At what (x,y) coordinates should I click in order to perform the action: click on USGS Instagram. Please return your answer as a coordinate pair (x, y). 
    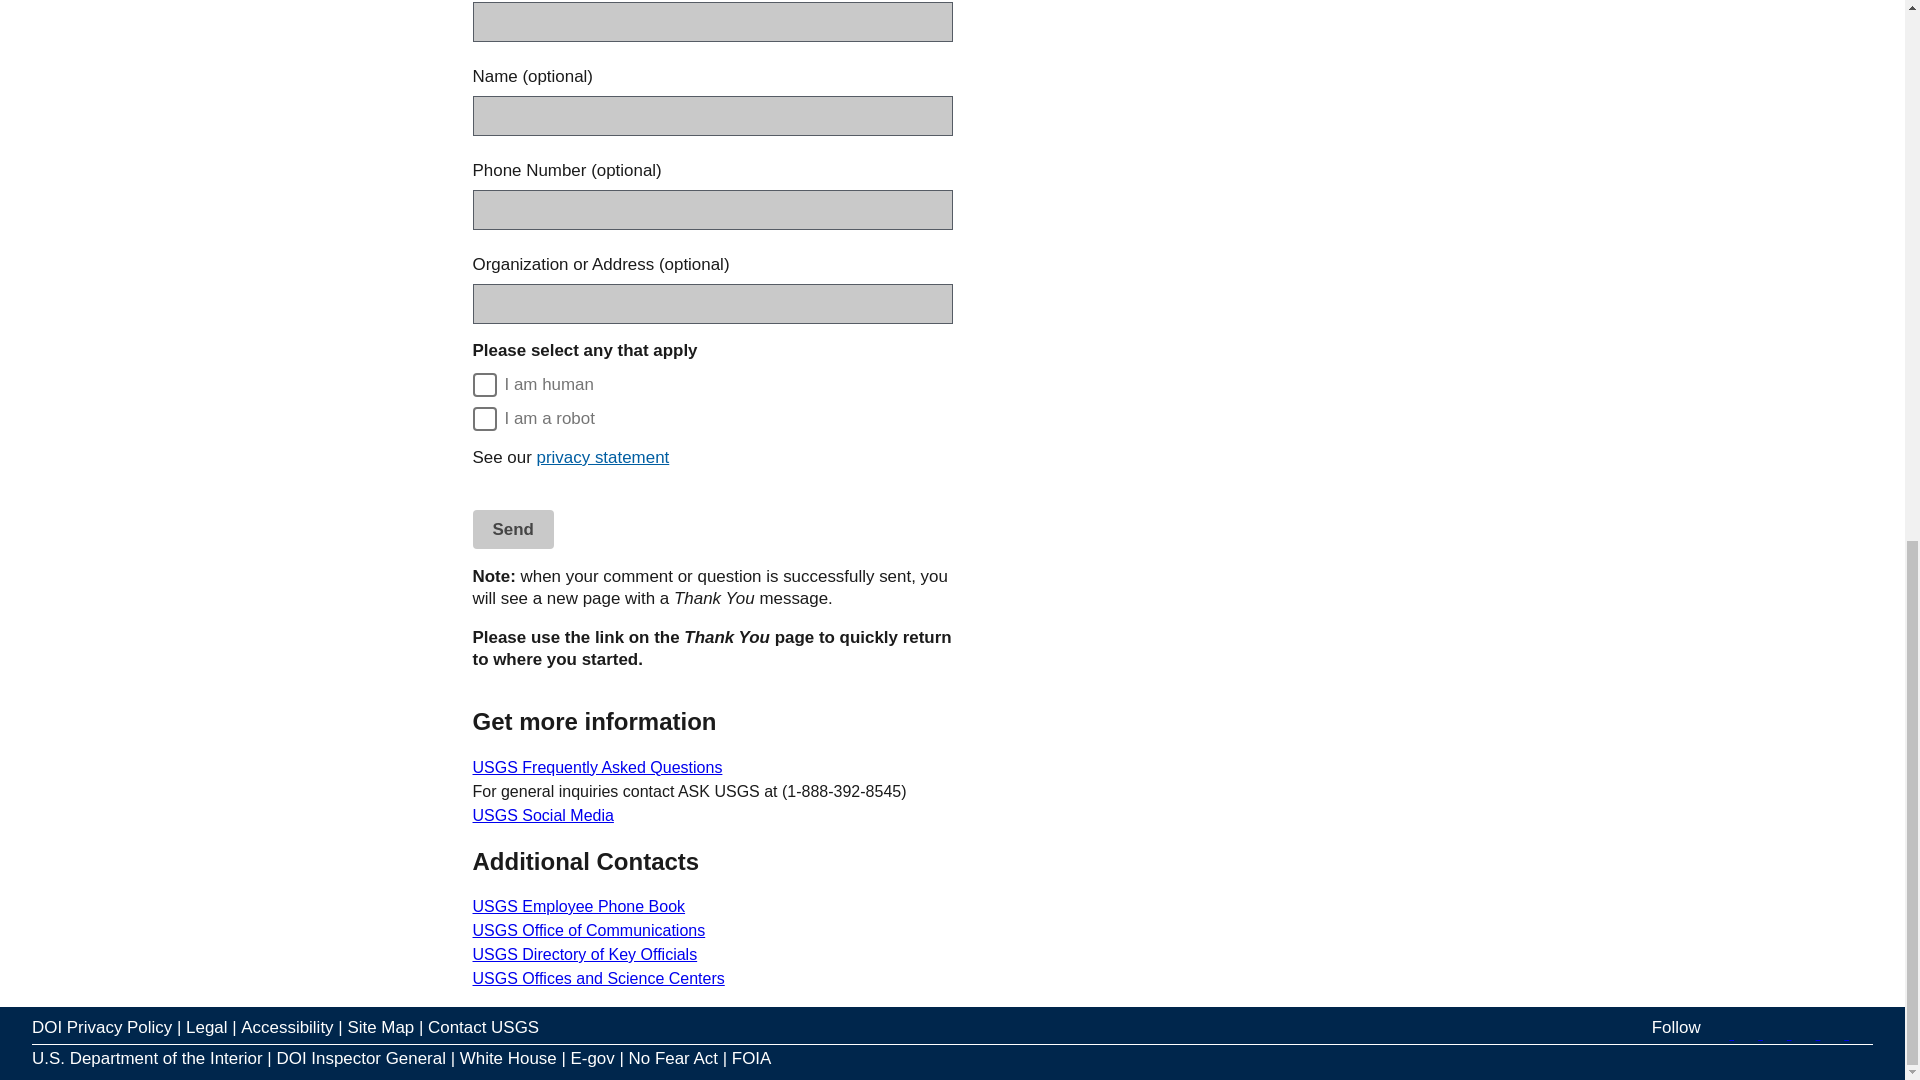
    Looking at the image, I should click on (1860, 1033).